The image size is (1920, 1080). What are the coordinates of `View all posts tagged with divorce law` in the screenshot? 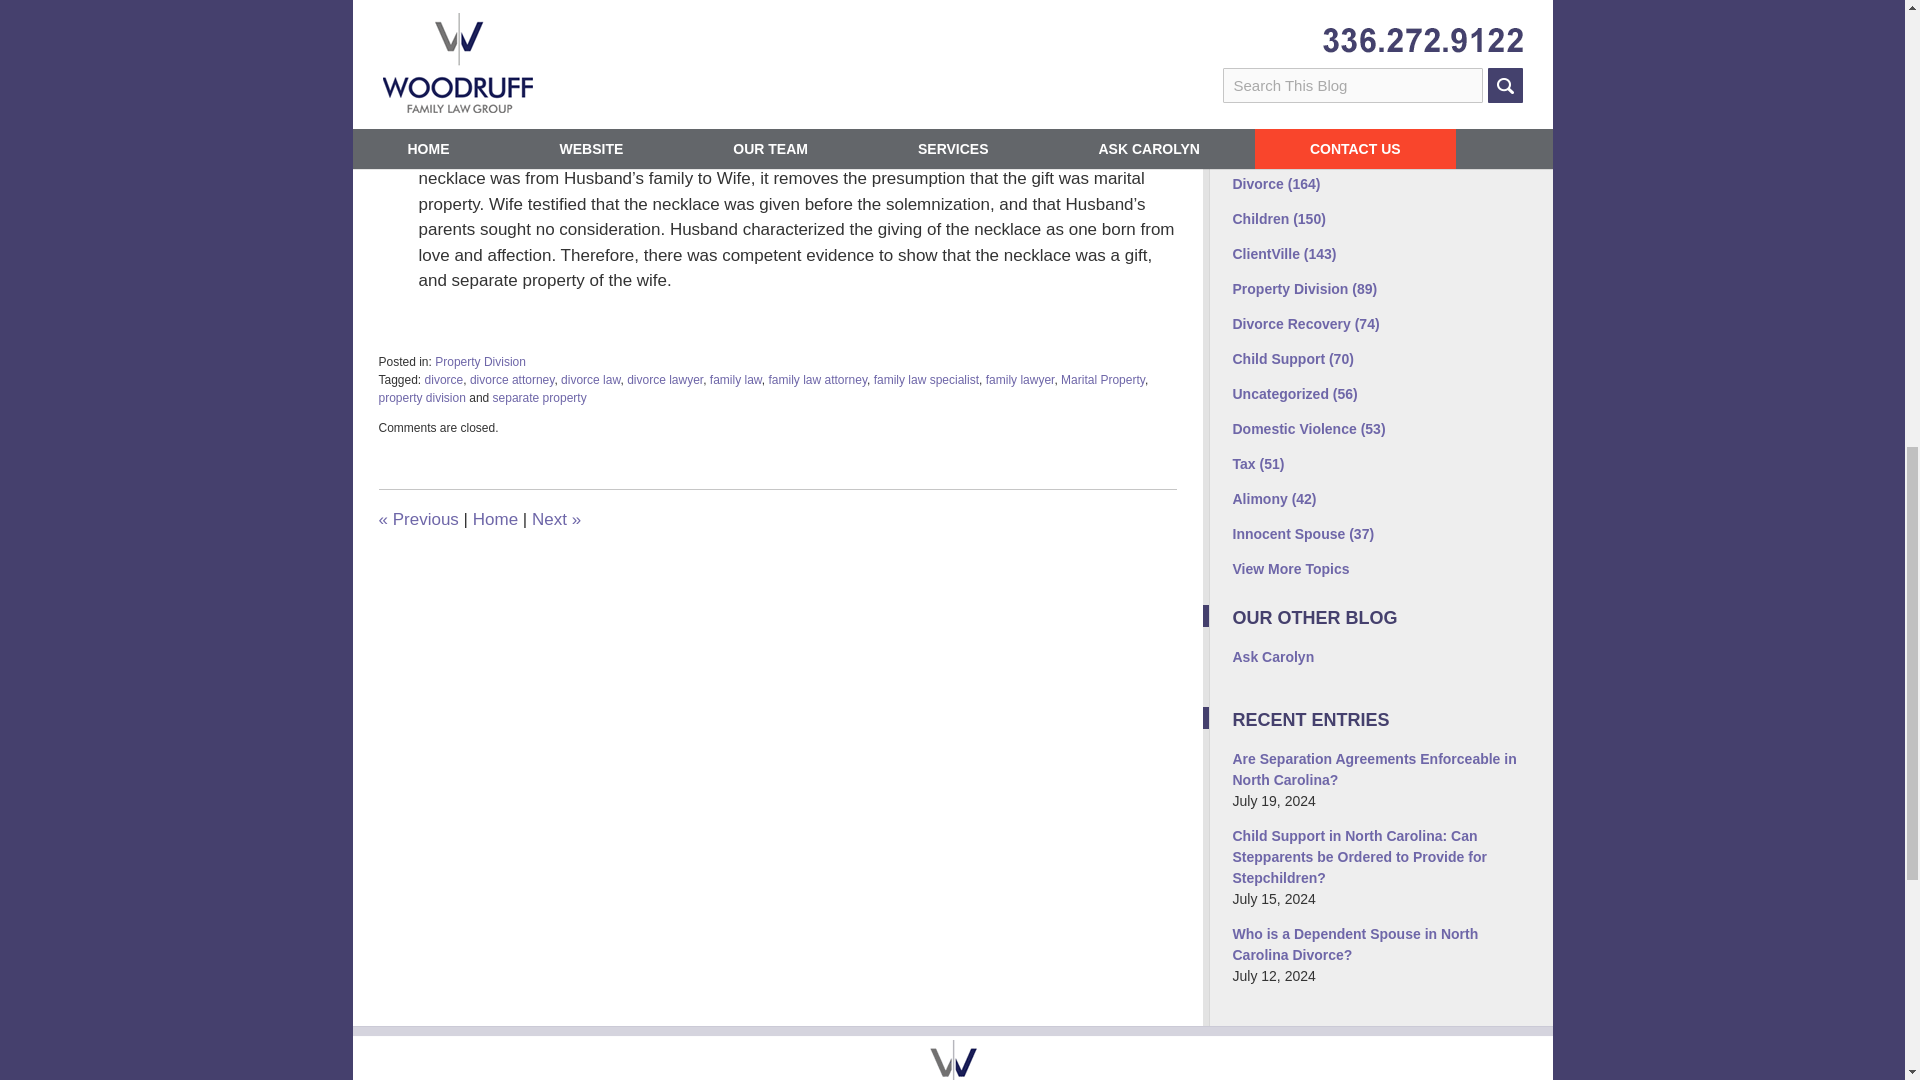 It's located at (590, 379).